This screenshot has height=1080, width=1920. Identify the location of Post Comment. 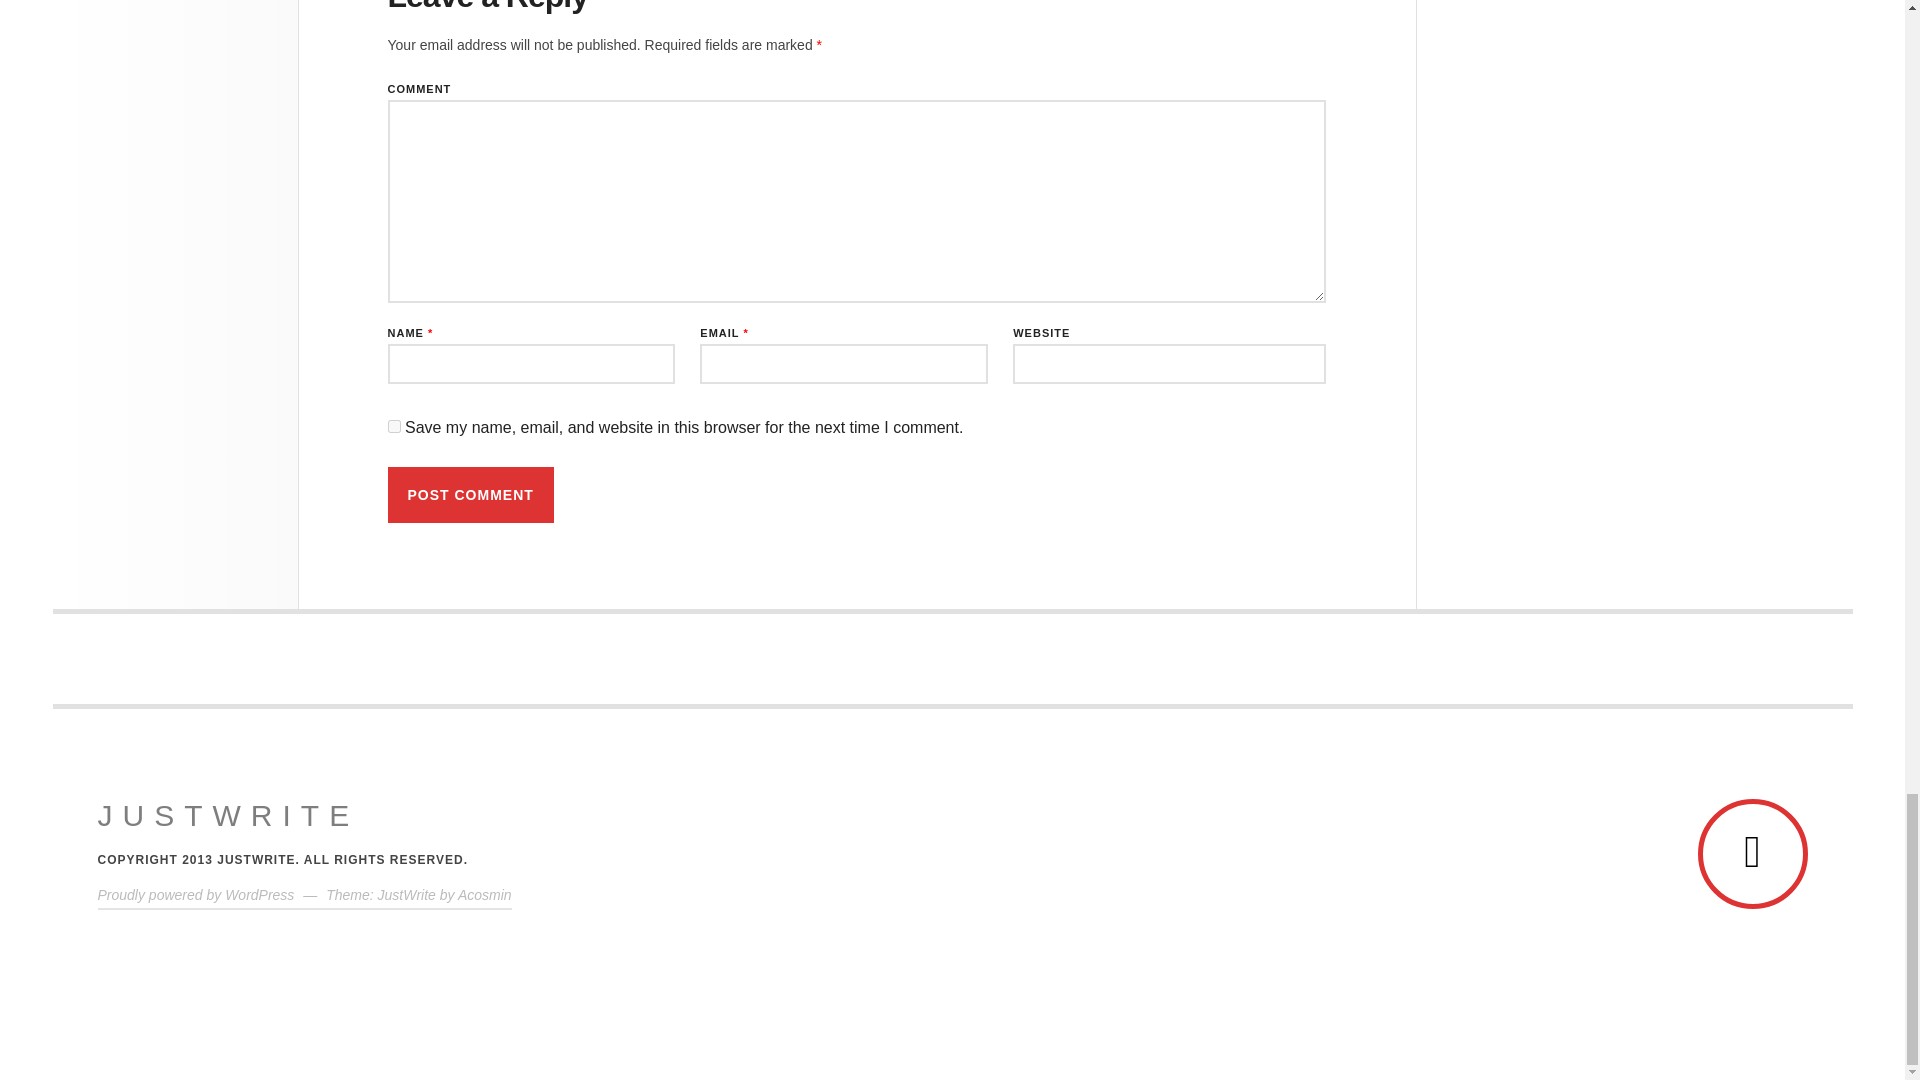
(470, 494).